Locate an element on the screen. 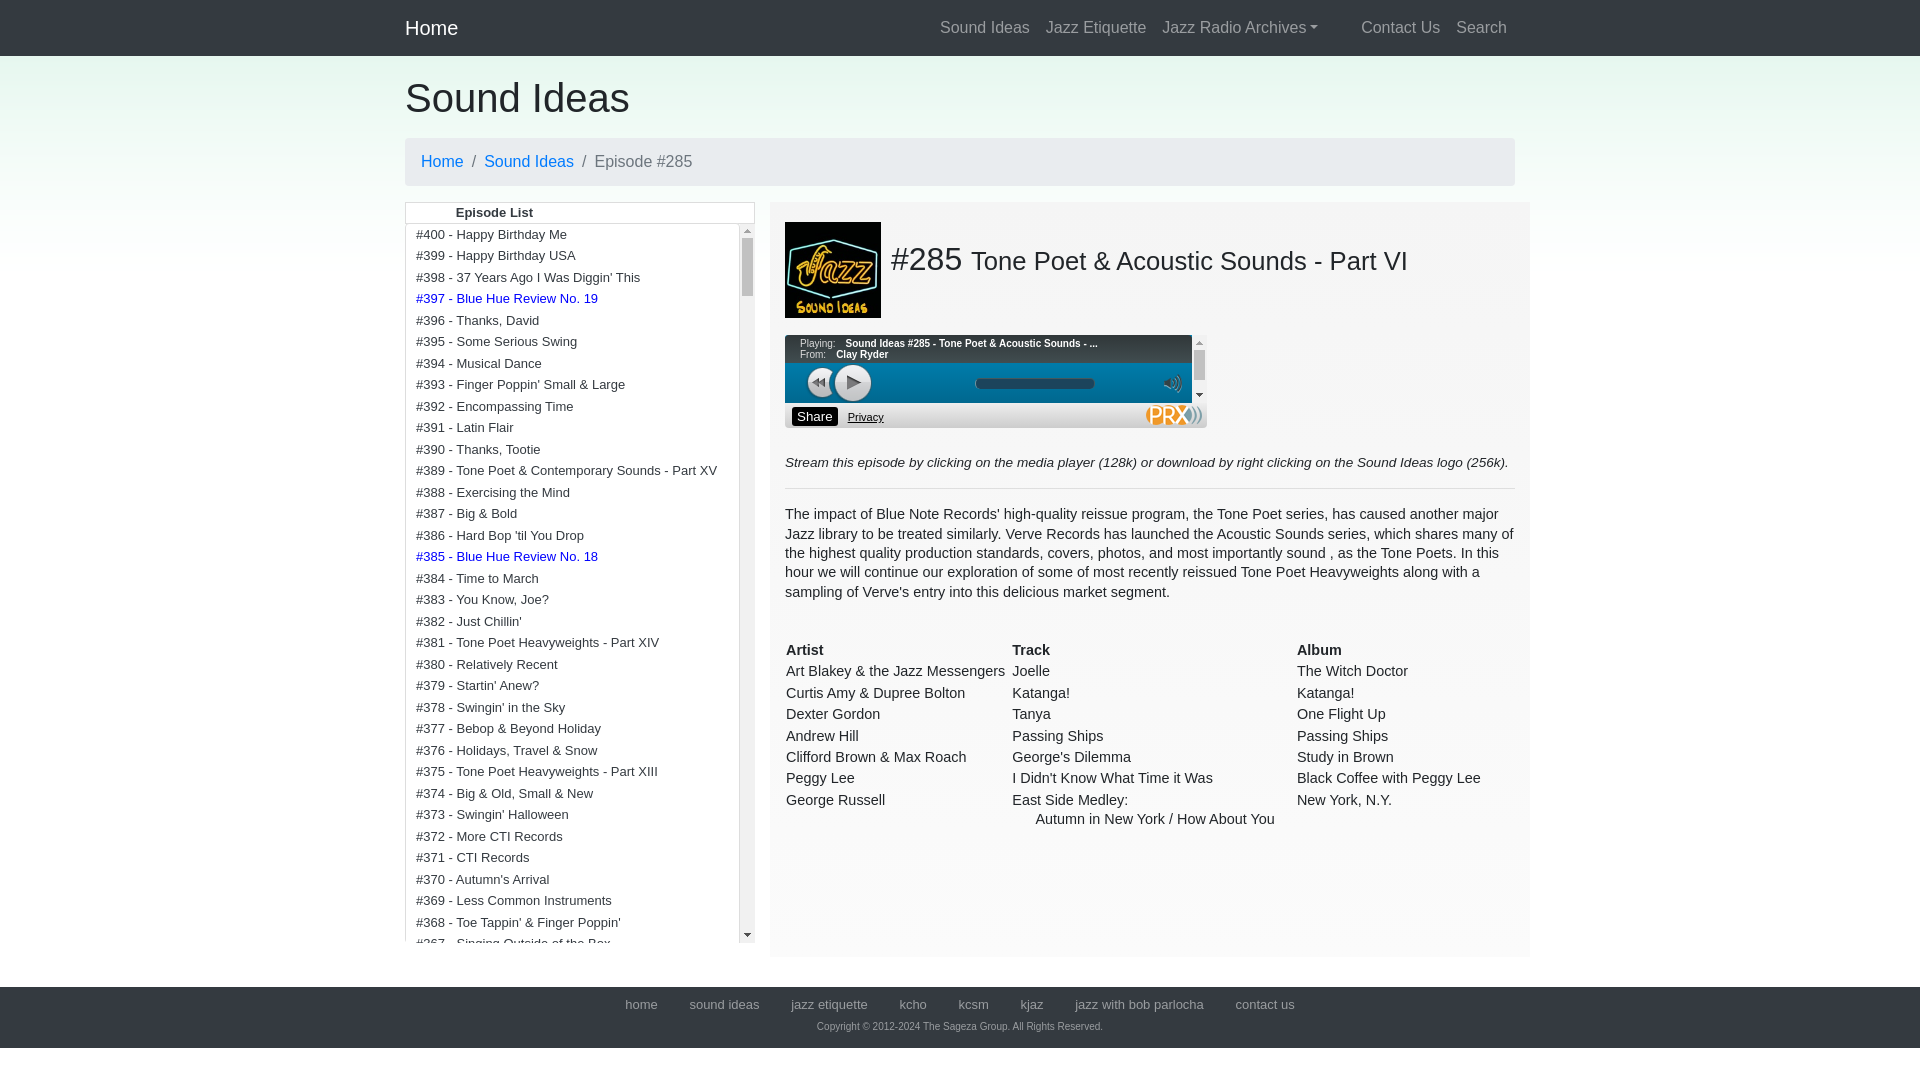  Home is located at coordinates (432, 27).